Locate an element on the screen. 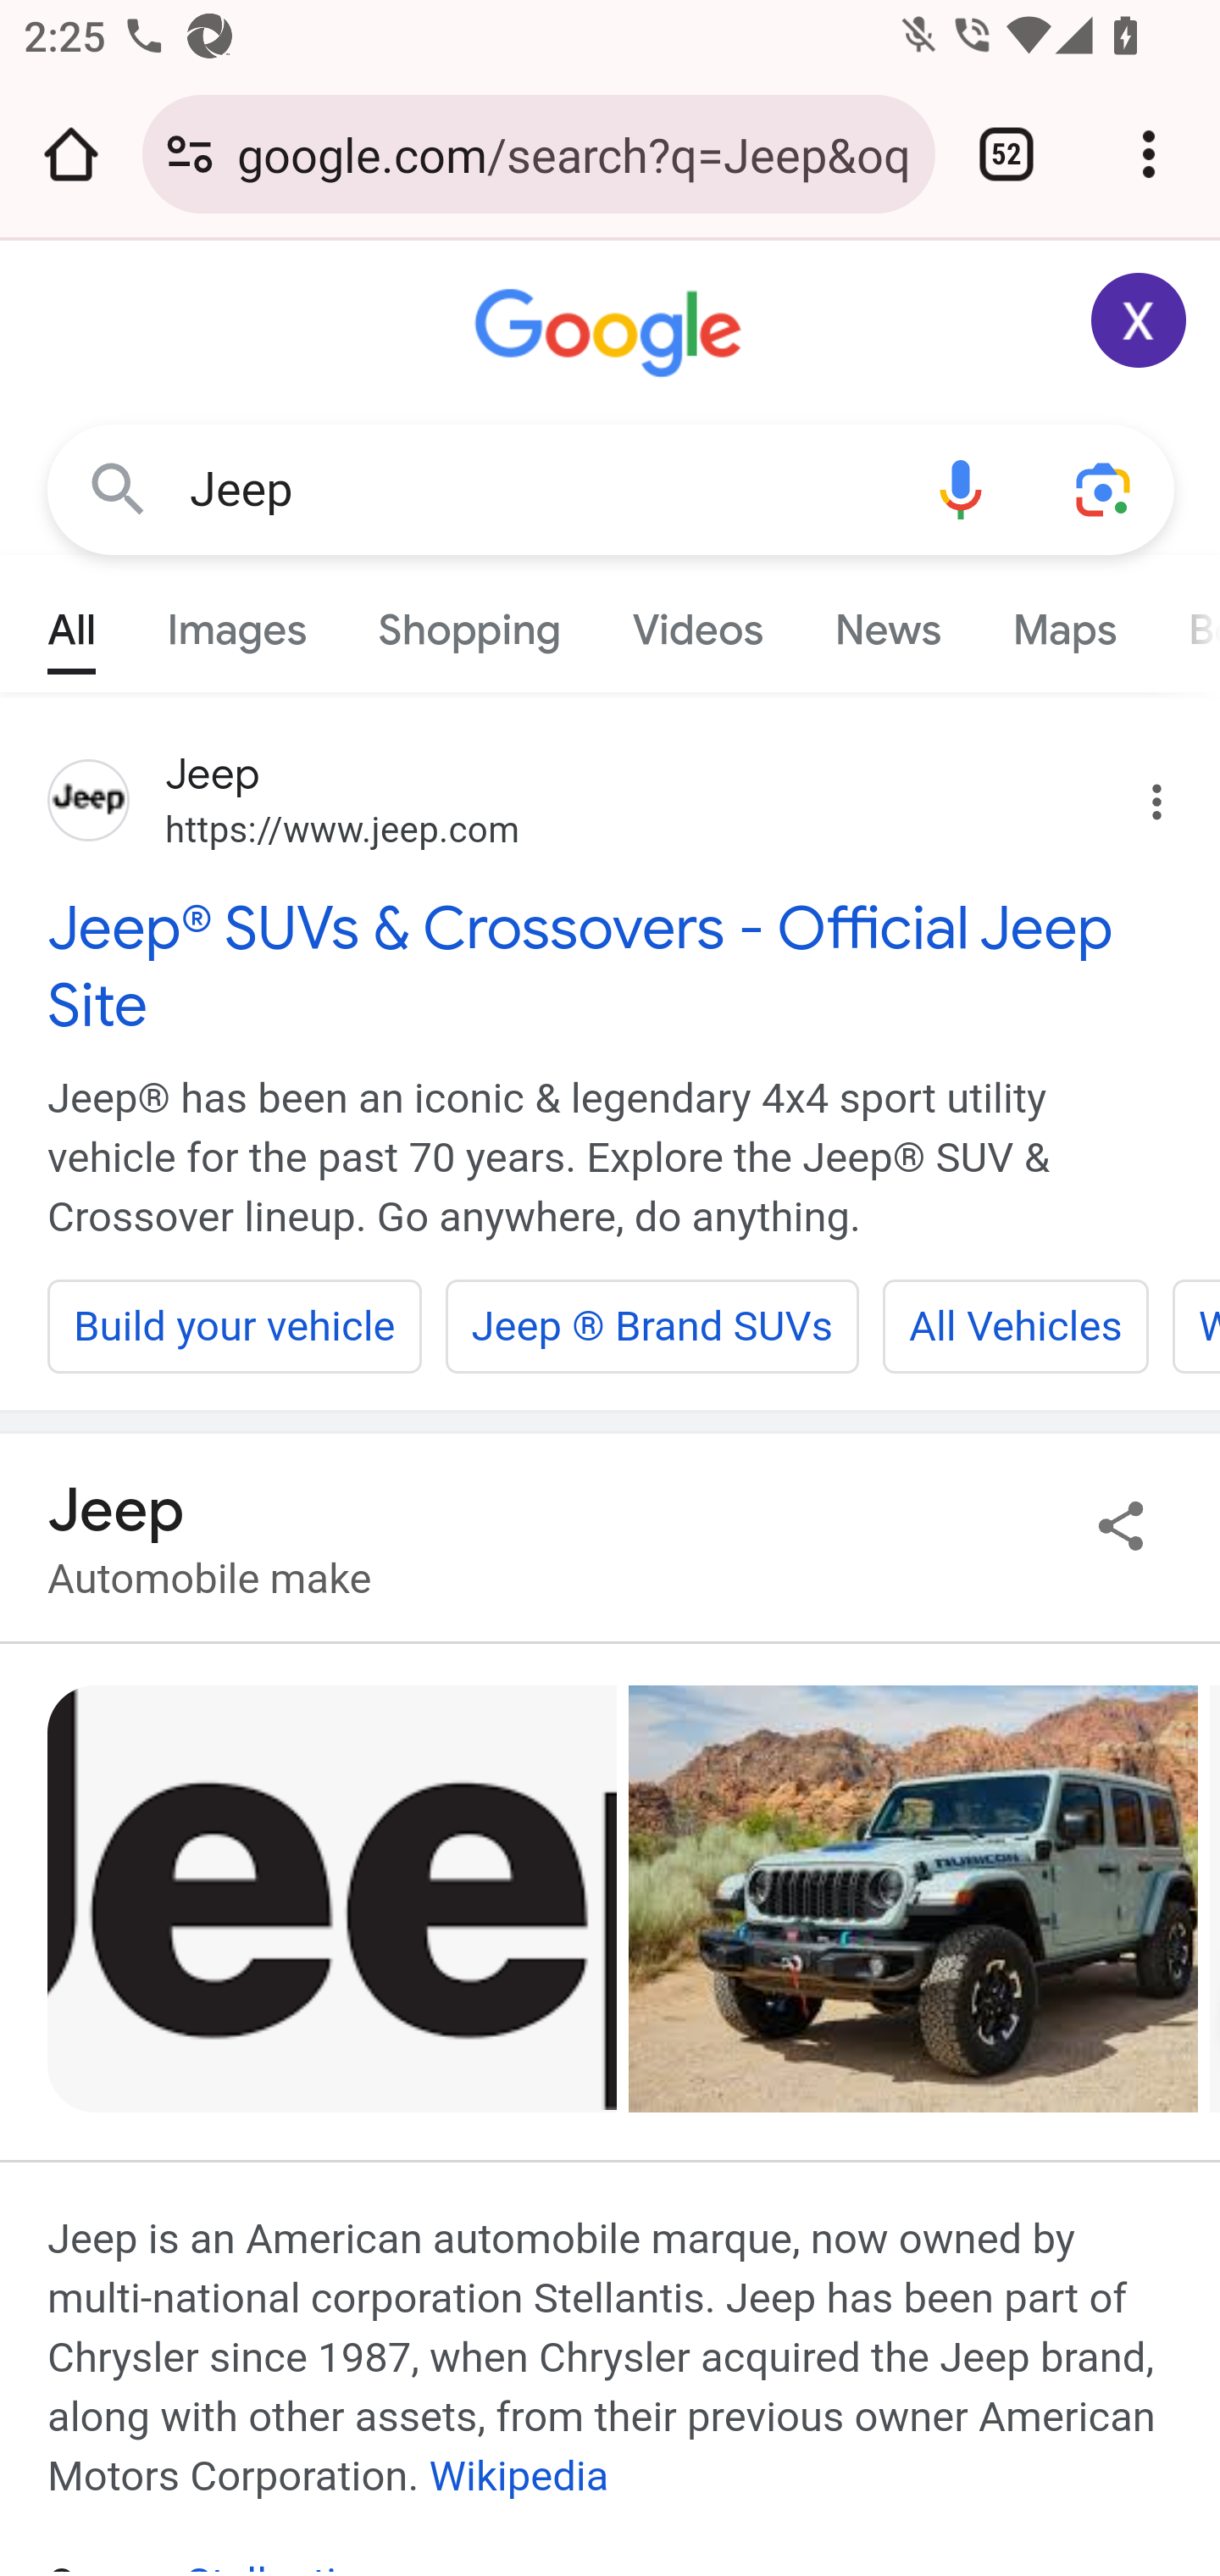 This screenshot has height=2576, width=1220. Wikipedia is located at coordinates (518, 2476).